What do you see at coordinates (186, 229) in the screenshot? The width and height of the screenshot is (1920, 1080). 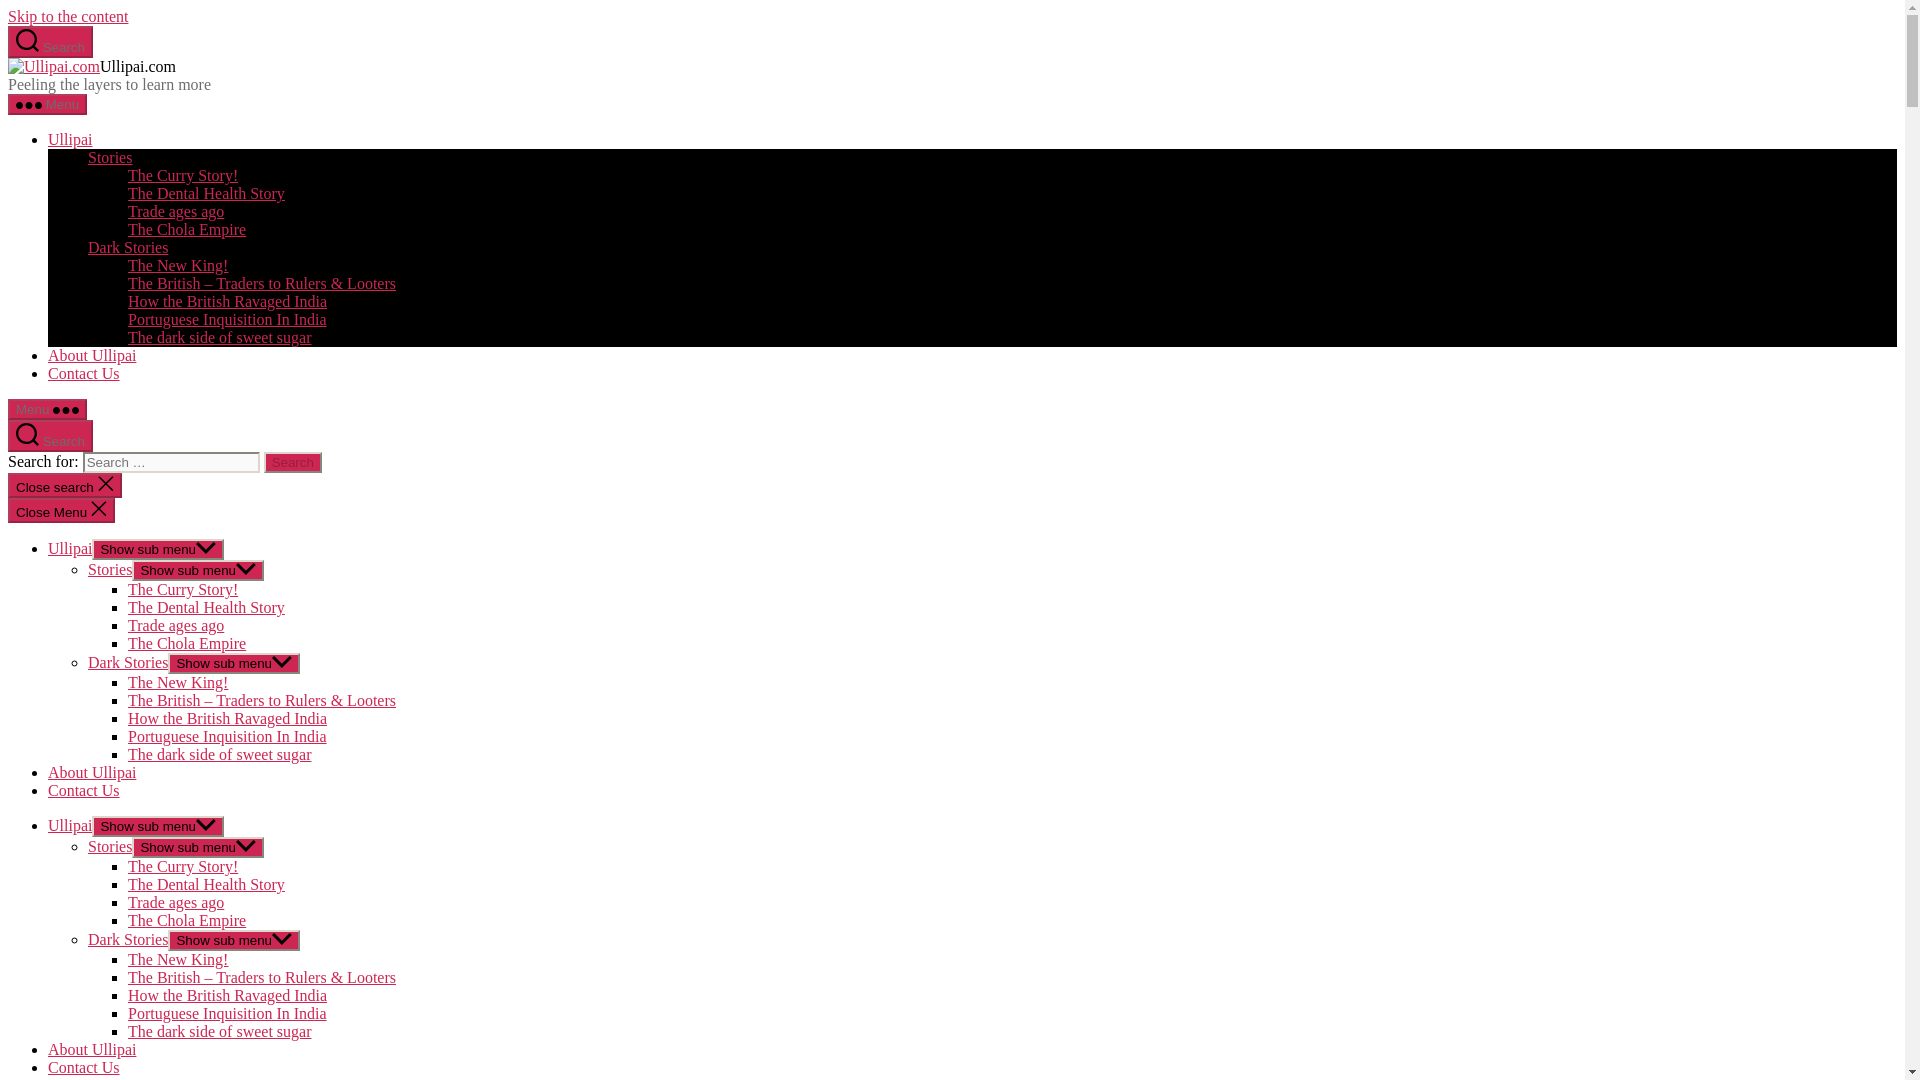 I see `The Chola Empire` at bounding box center [186, 229].